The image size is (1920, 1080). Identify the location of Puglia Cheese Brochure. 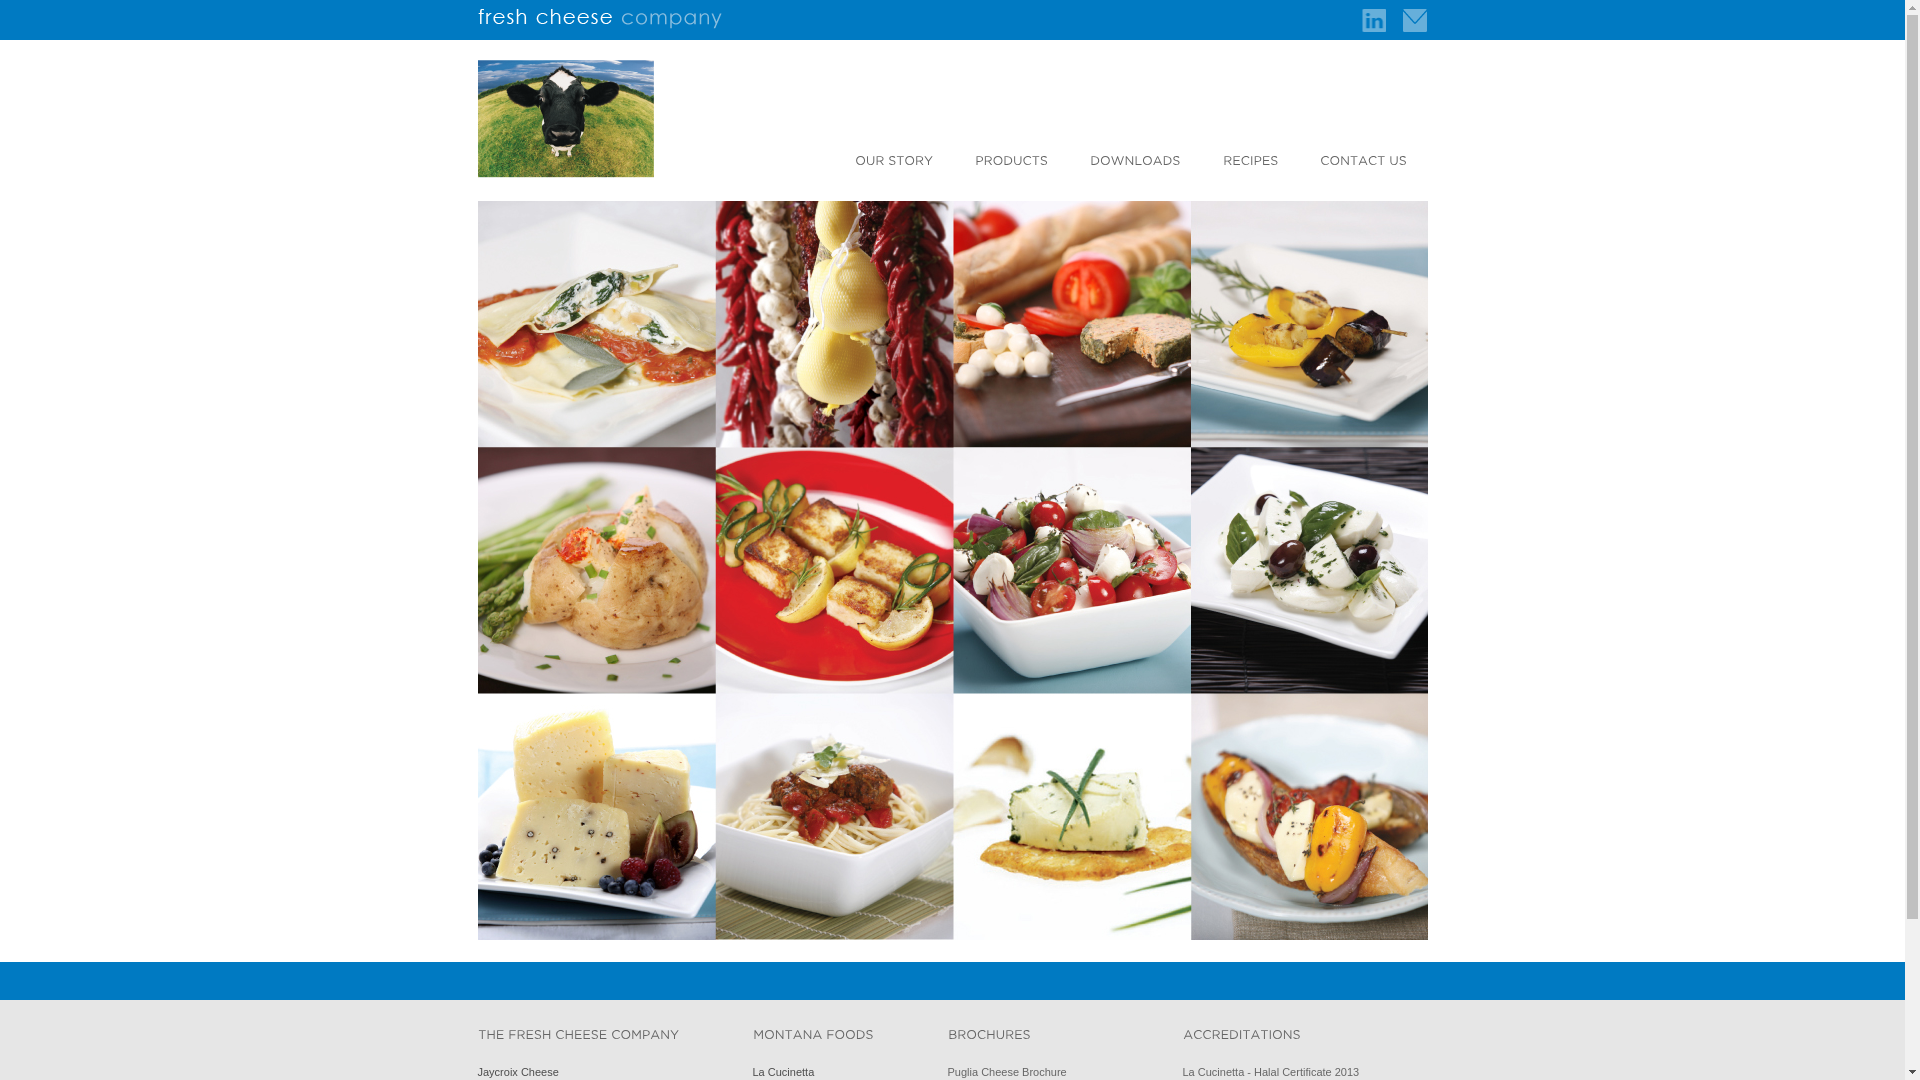
(1008, 1072).